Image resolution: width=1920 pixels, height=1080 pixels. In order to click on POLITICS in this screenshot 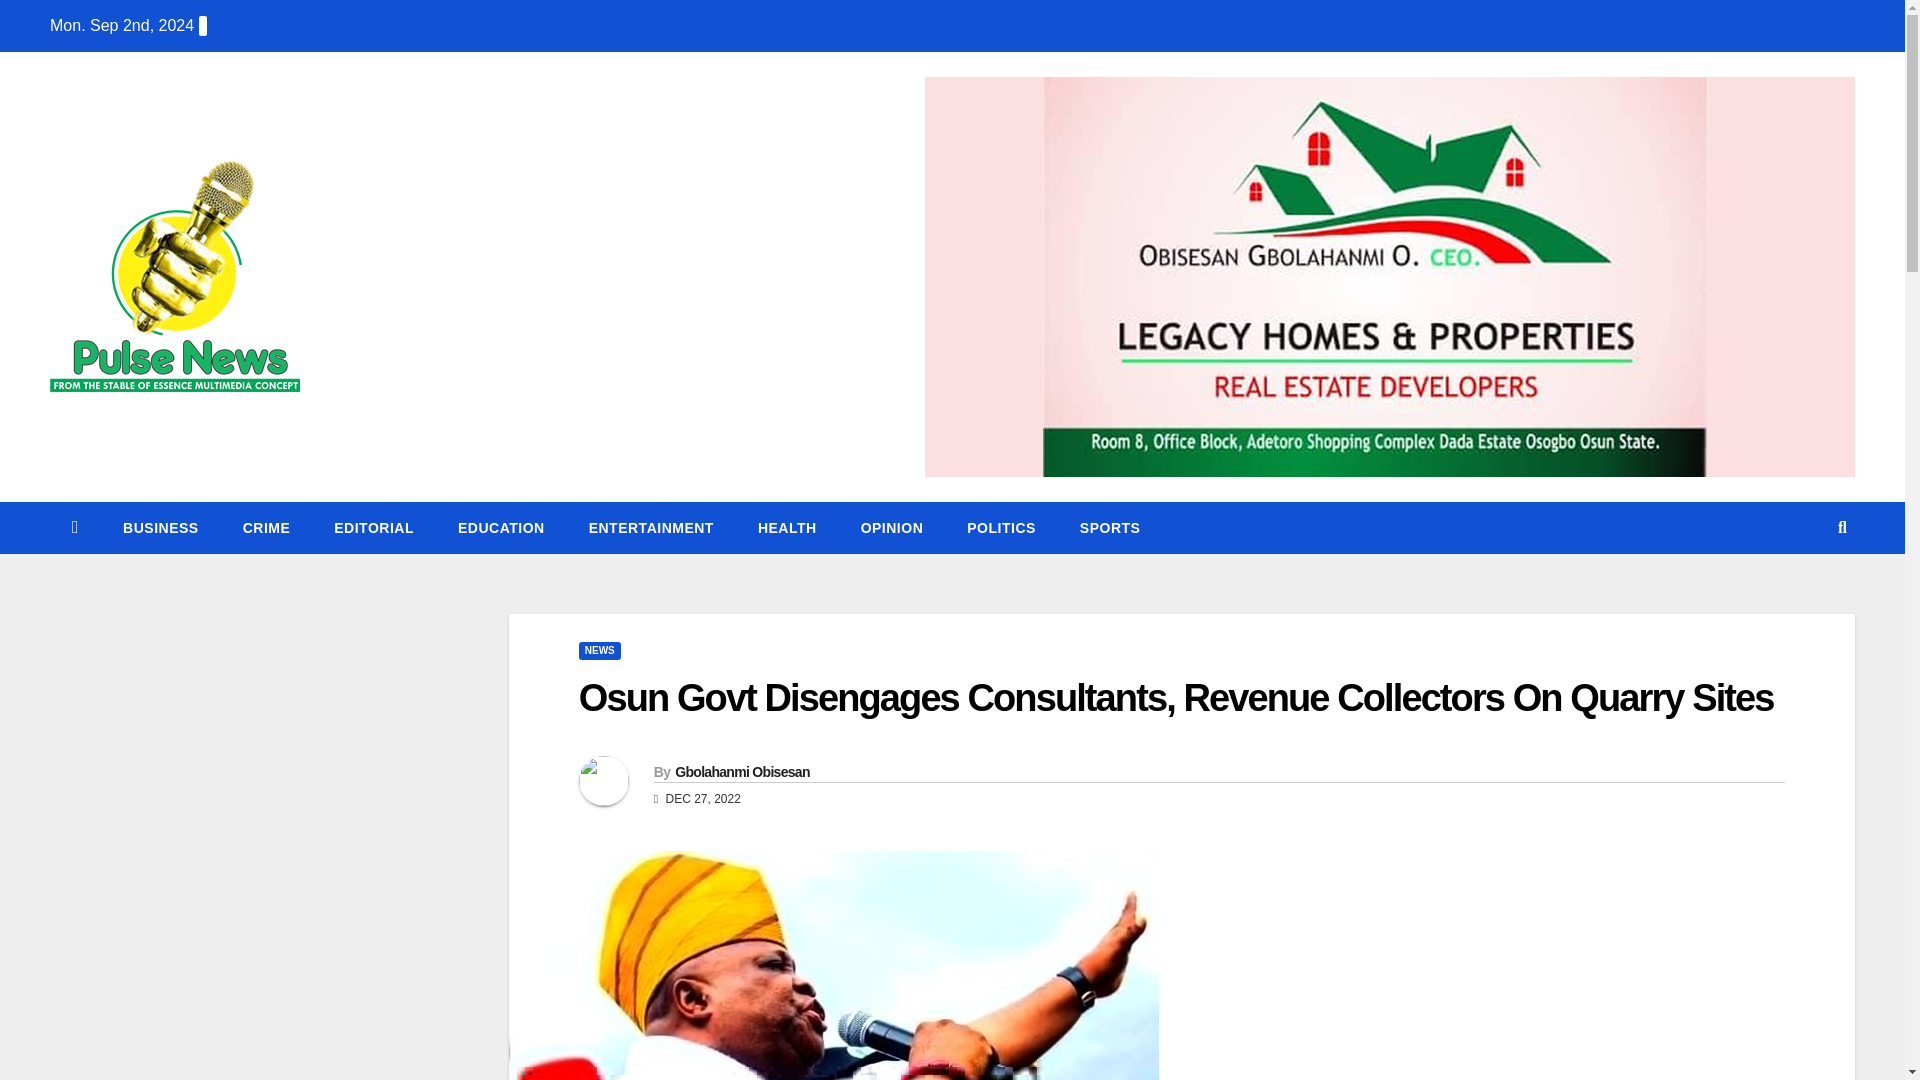, I will do `click(1000, 528)`.